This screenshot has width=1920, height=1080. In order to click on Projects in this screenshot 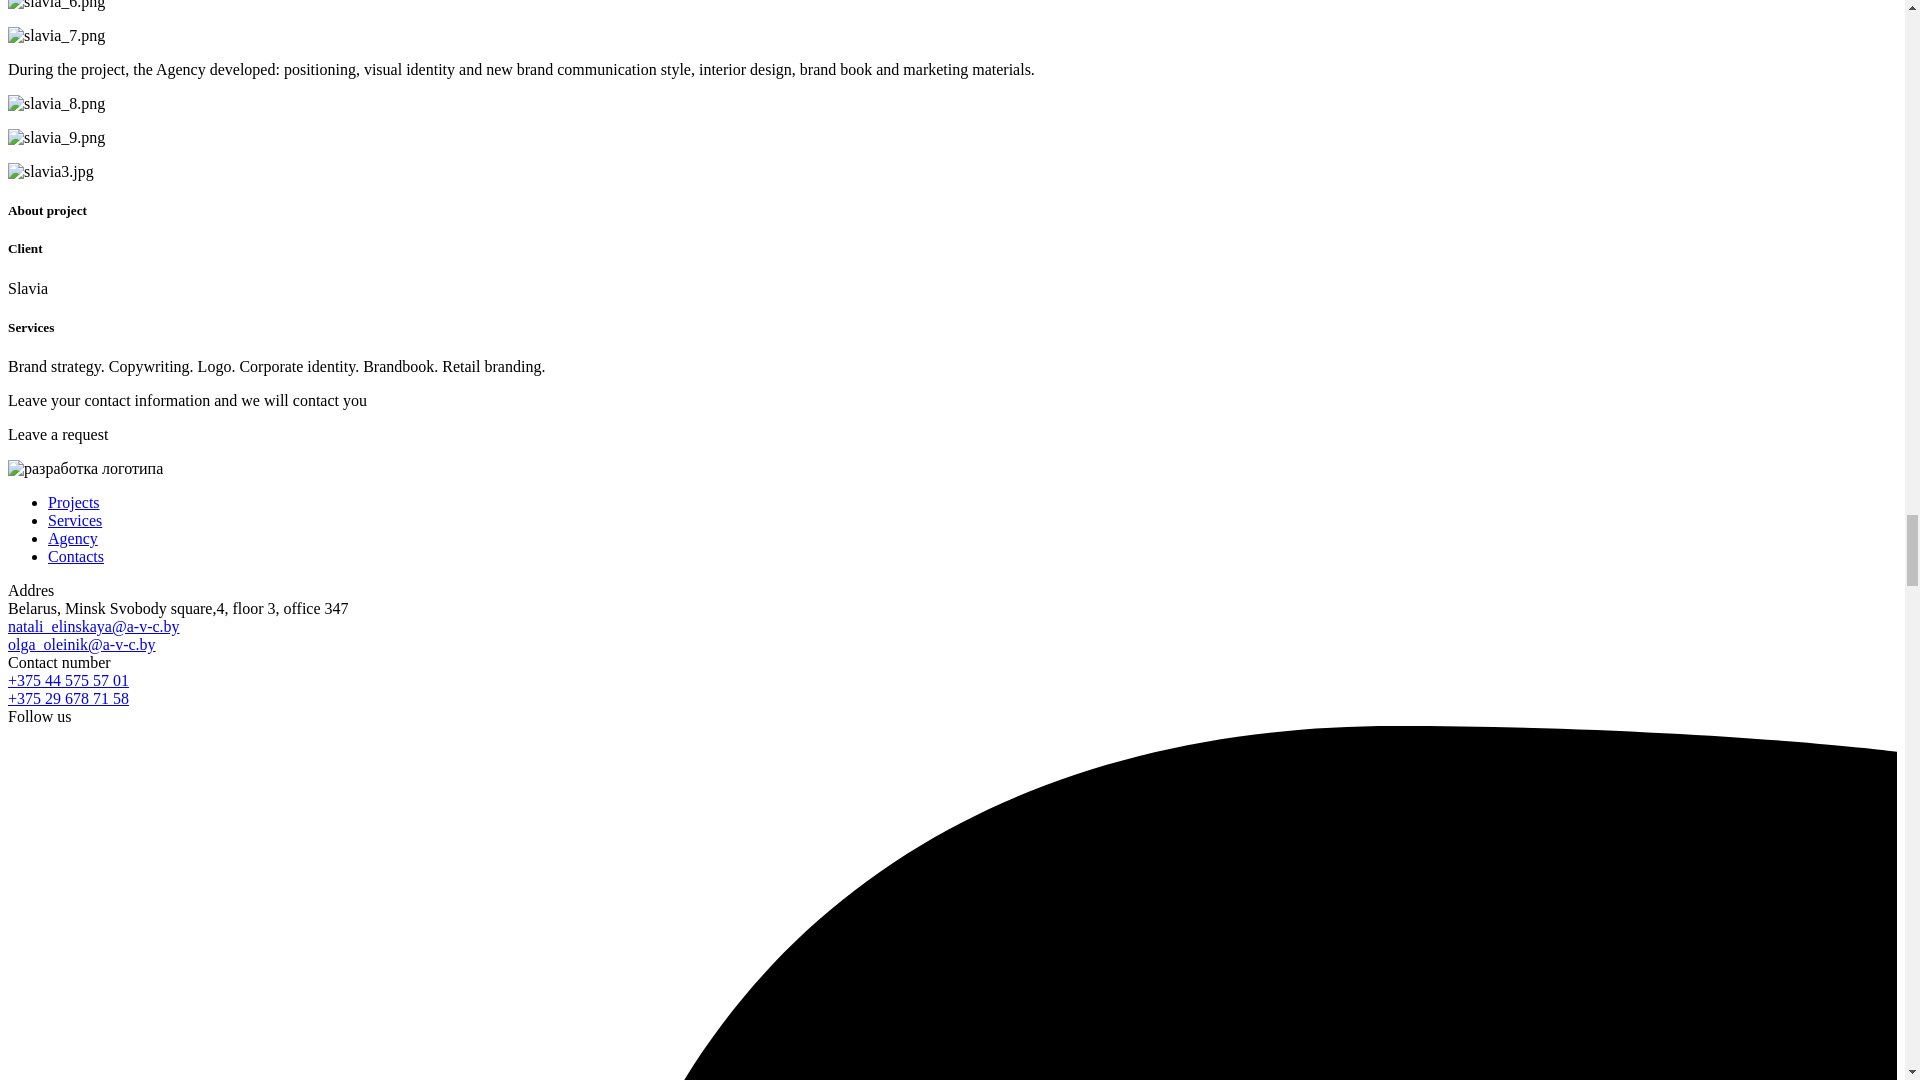, I will do `click(74, 502)`.